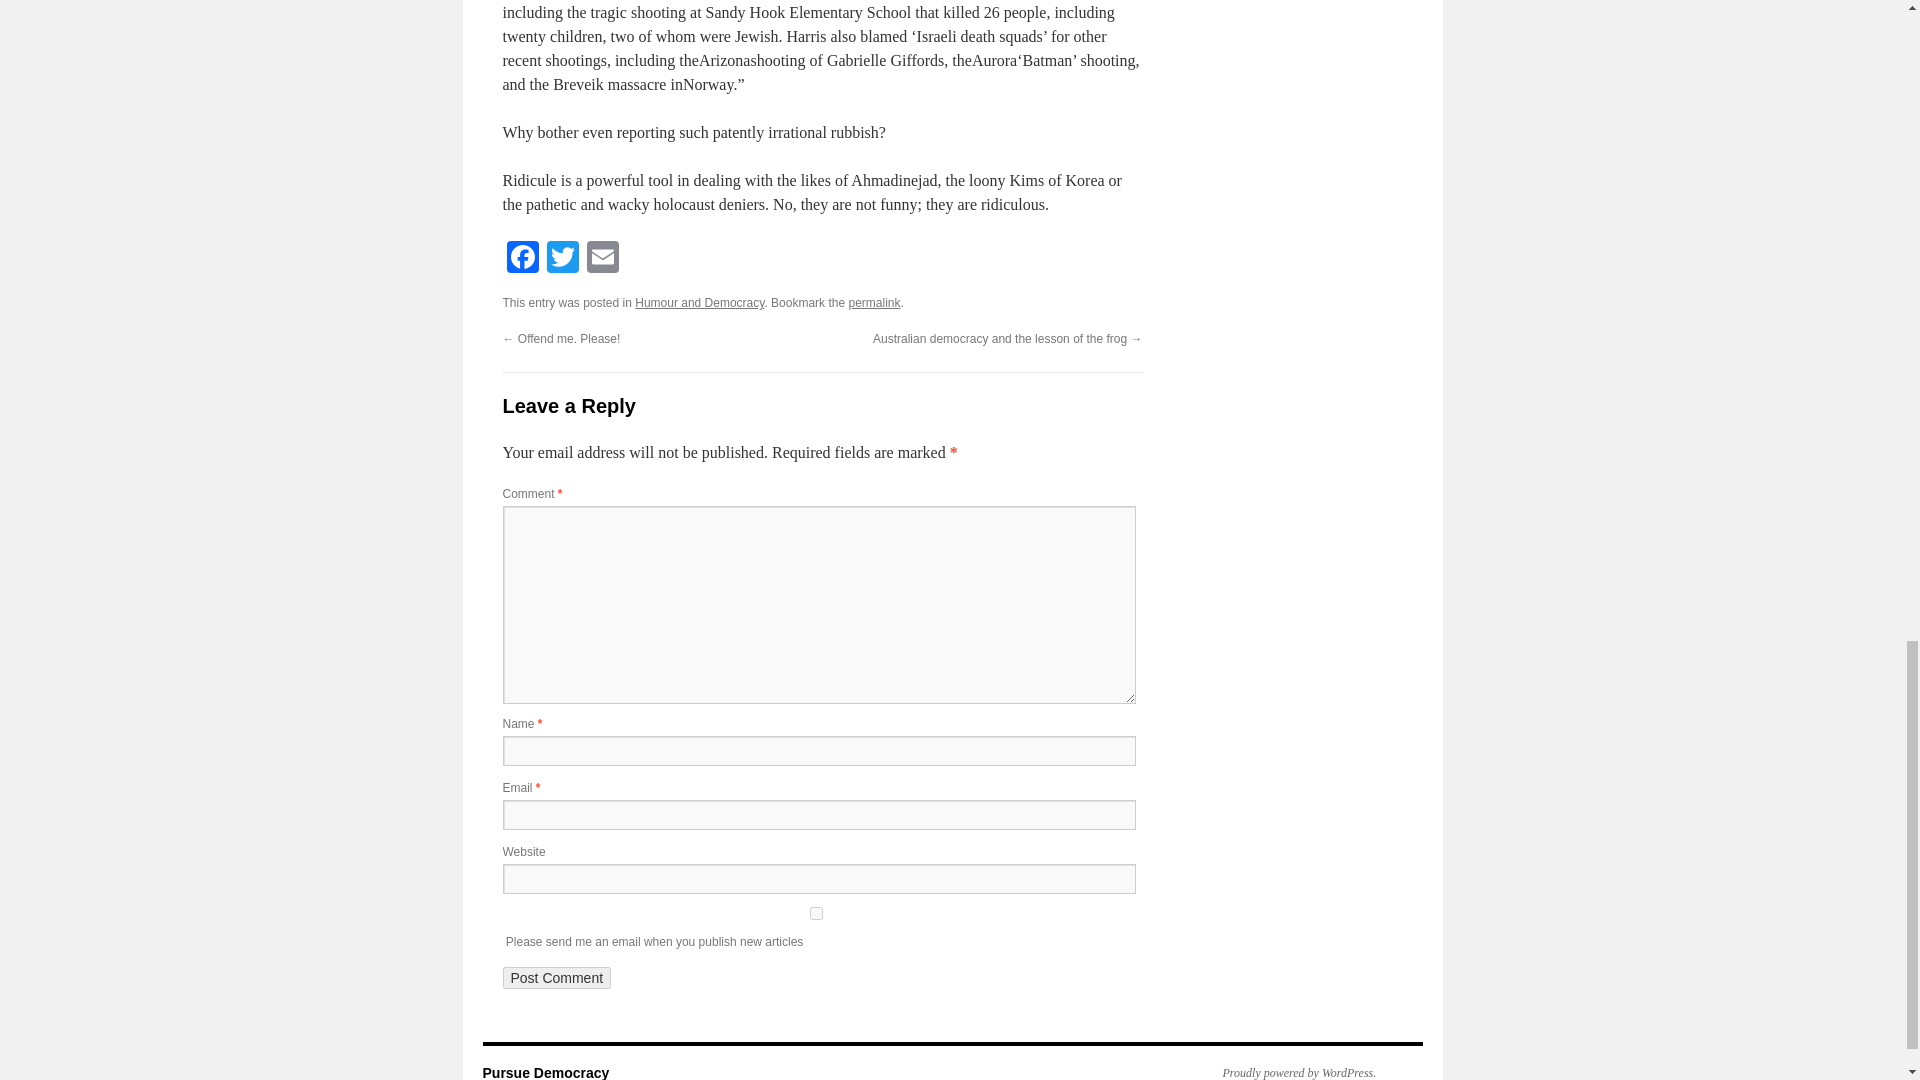 This screenshot has width=1920, height=1080. What do you see at coordinates (602, 258) in the screenshot?
I see `Email` at bounding box center [602, 258].